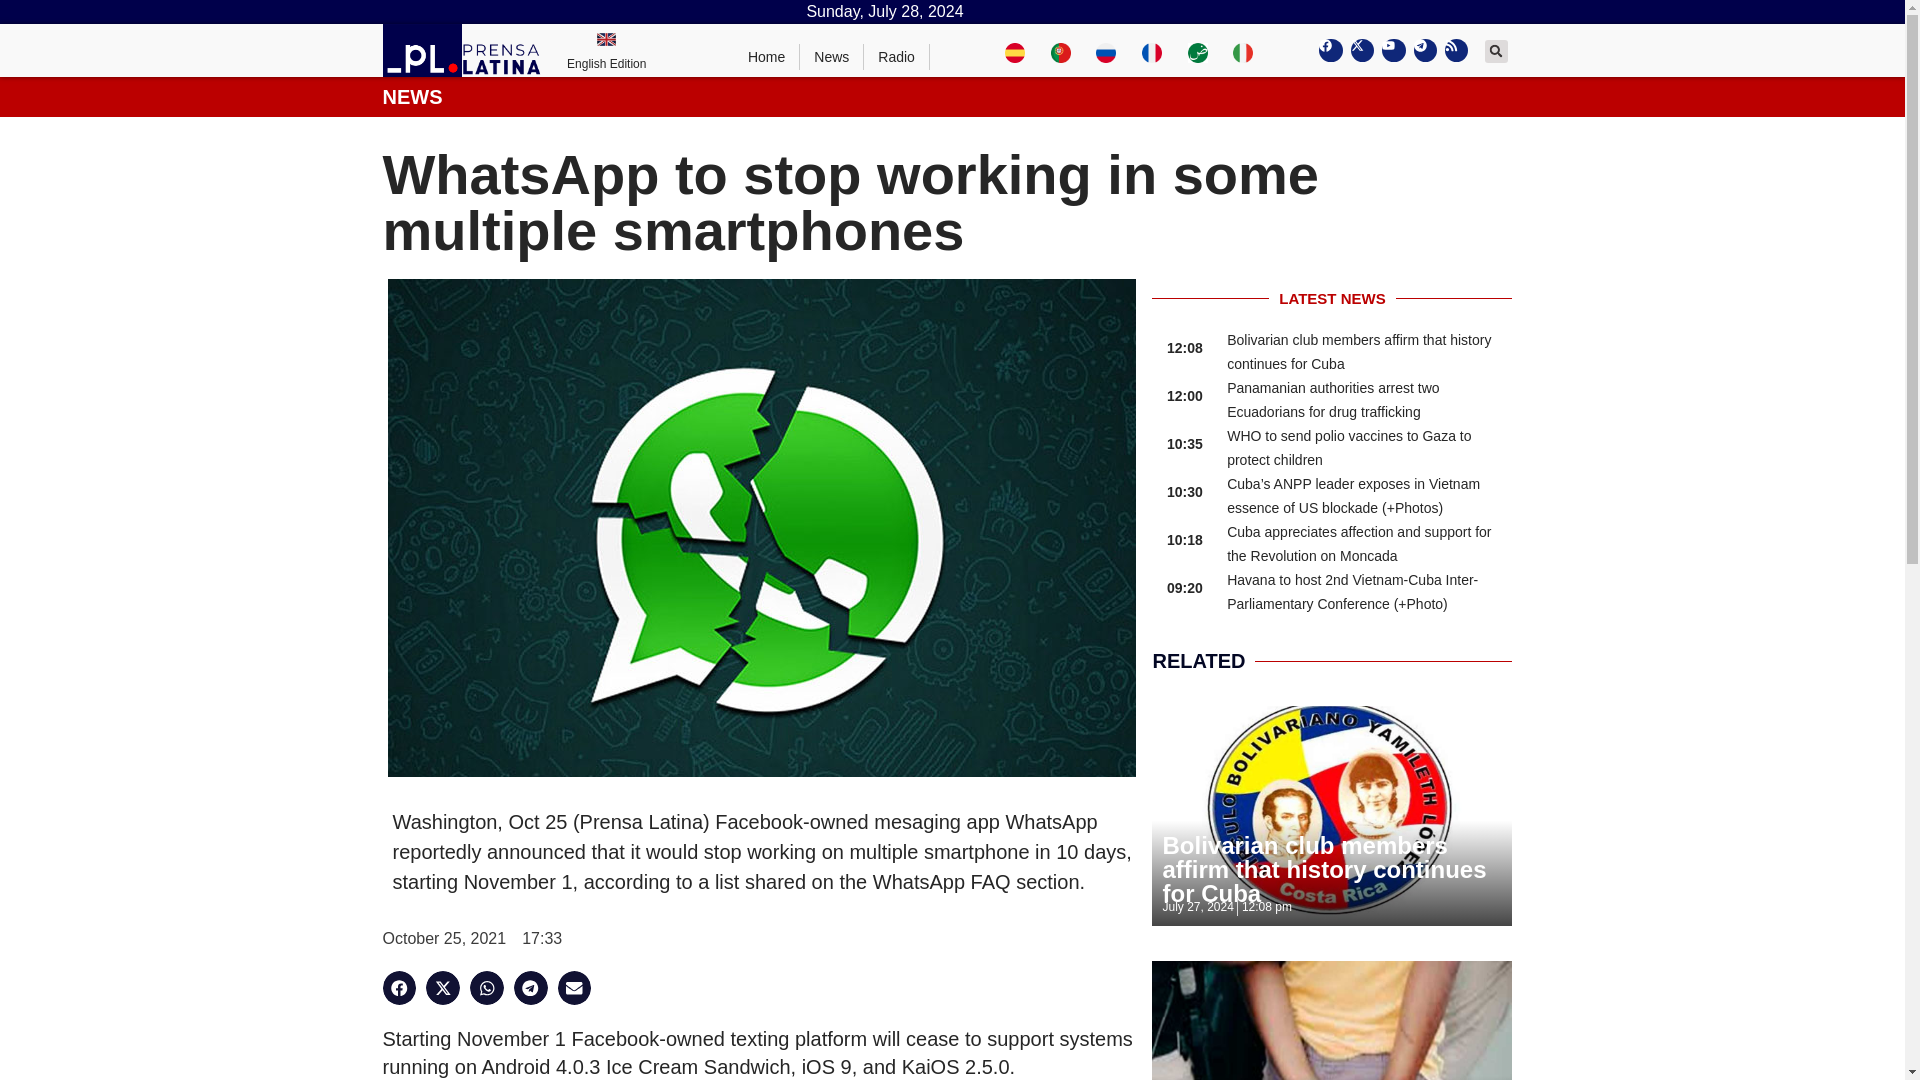 The width and height of the screenshot is (1920, 1080). What do you see at coordinates (1106, 50) in the screenshot?
I see `rusia` at bounding box center [1106, 50].